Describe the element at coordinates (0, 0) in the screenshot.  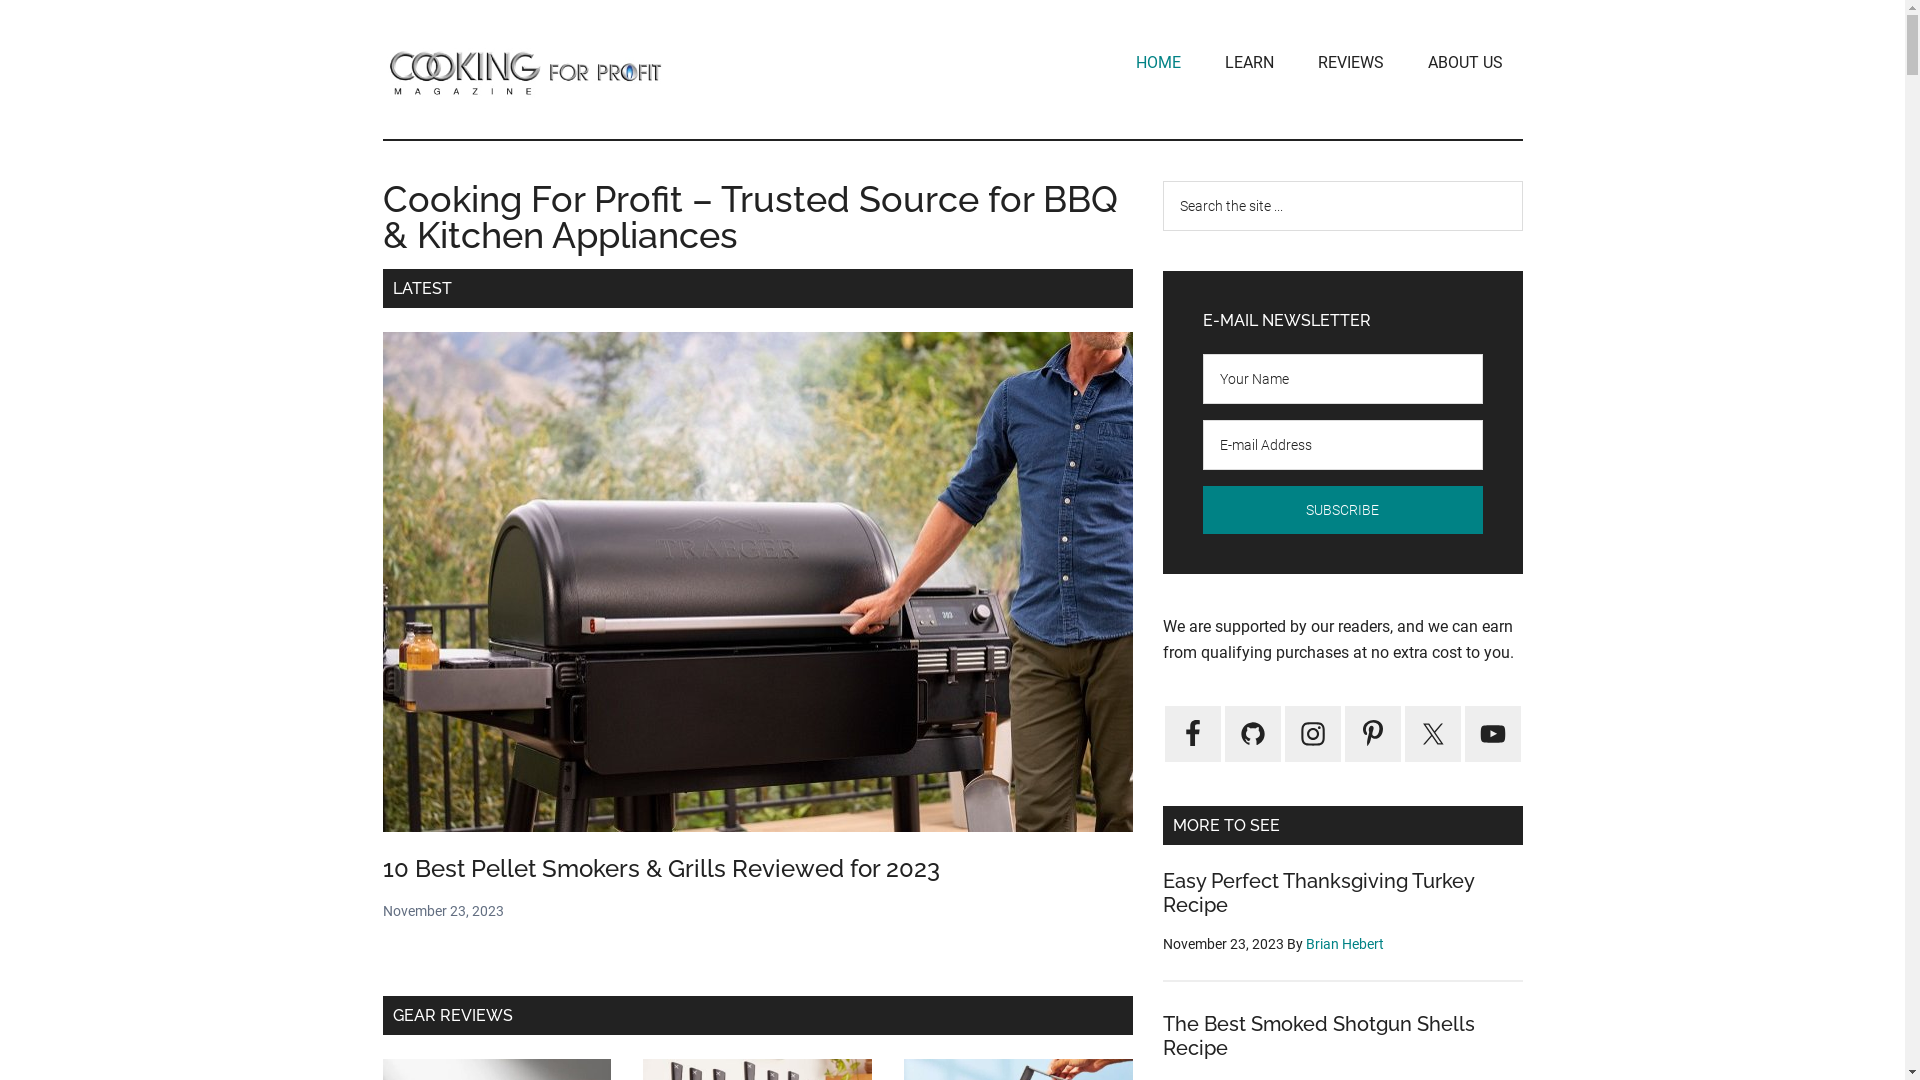
I see `Skip to main content` at that location.